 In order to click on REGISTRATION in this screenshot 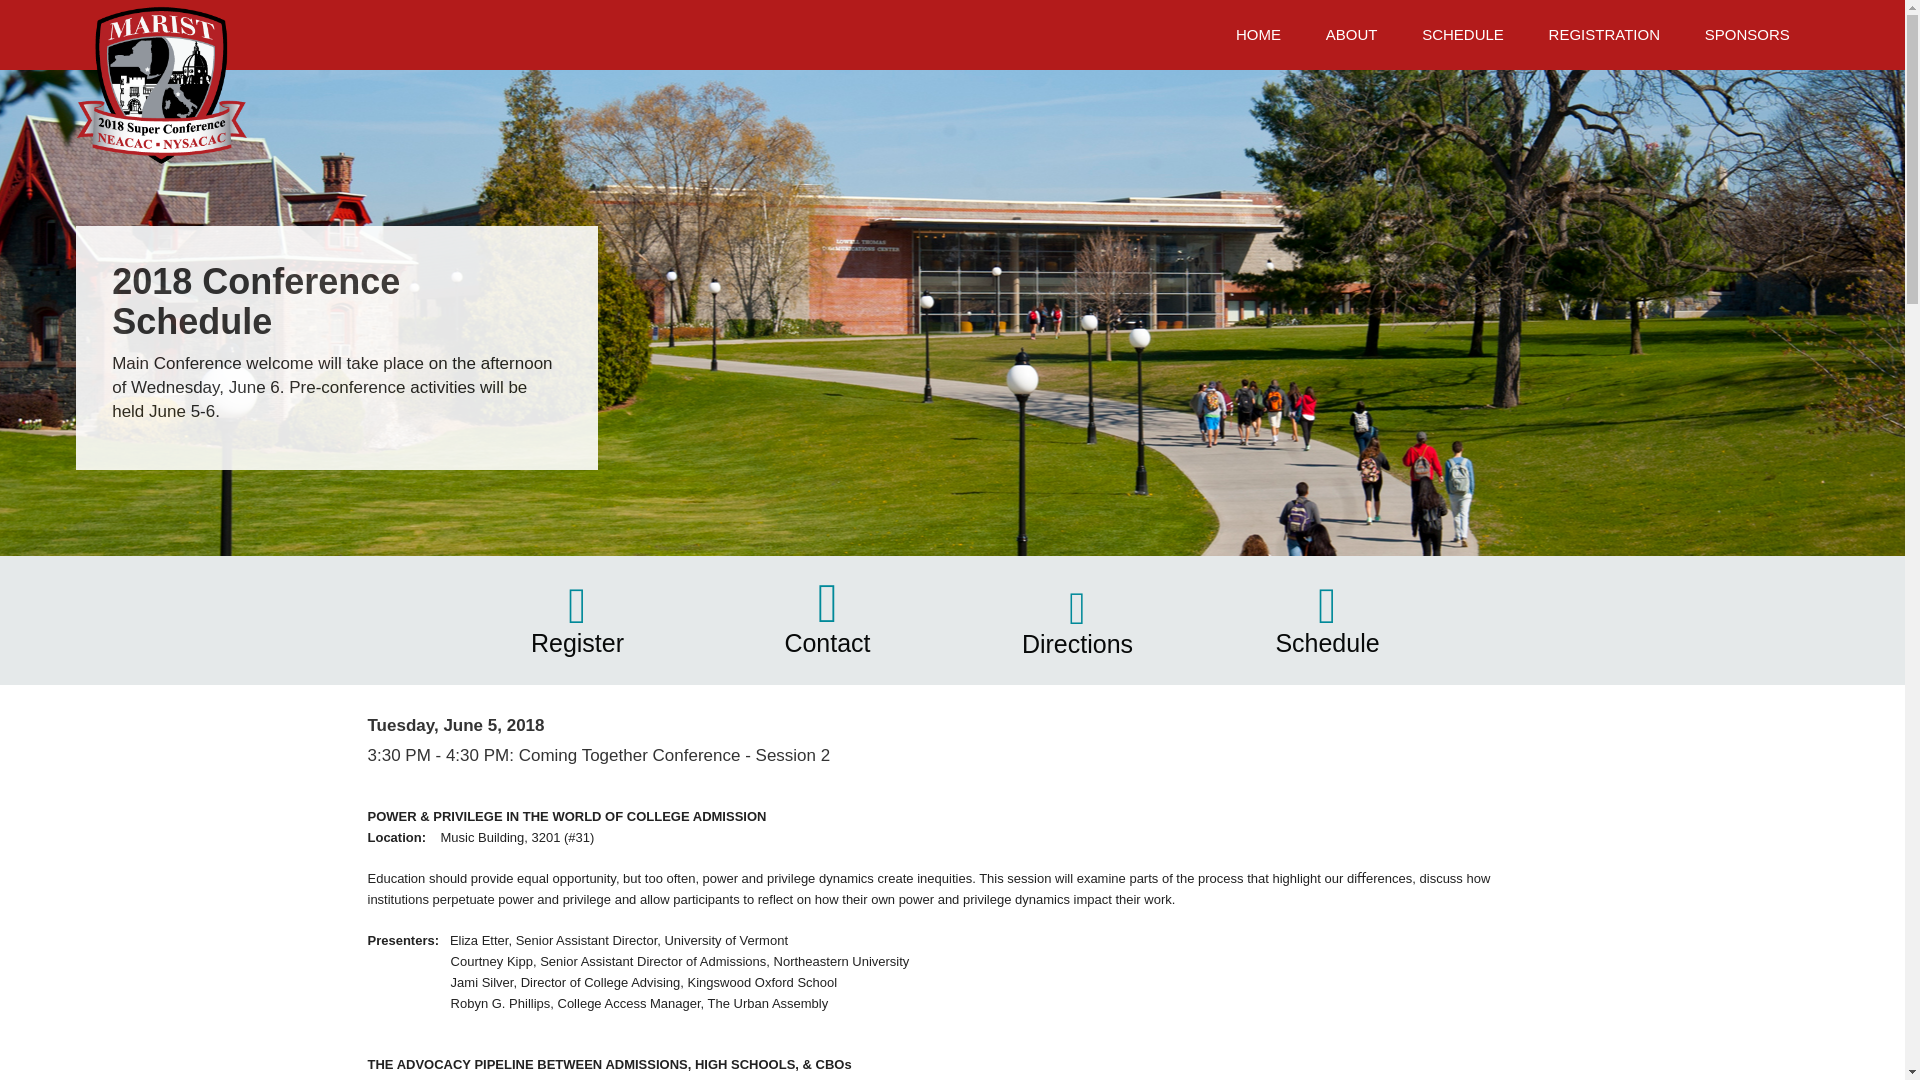, I will do `click(1604, 34)`.